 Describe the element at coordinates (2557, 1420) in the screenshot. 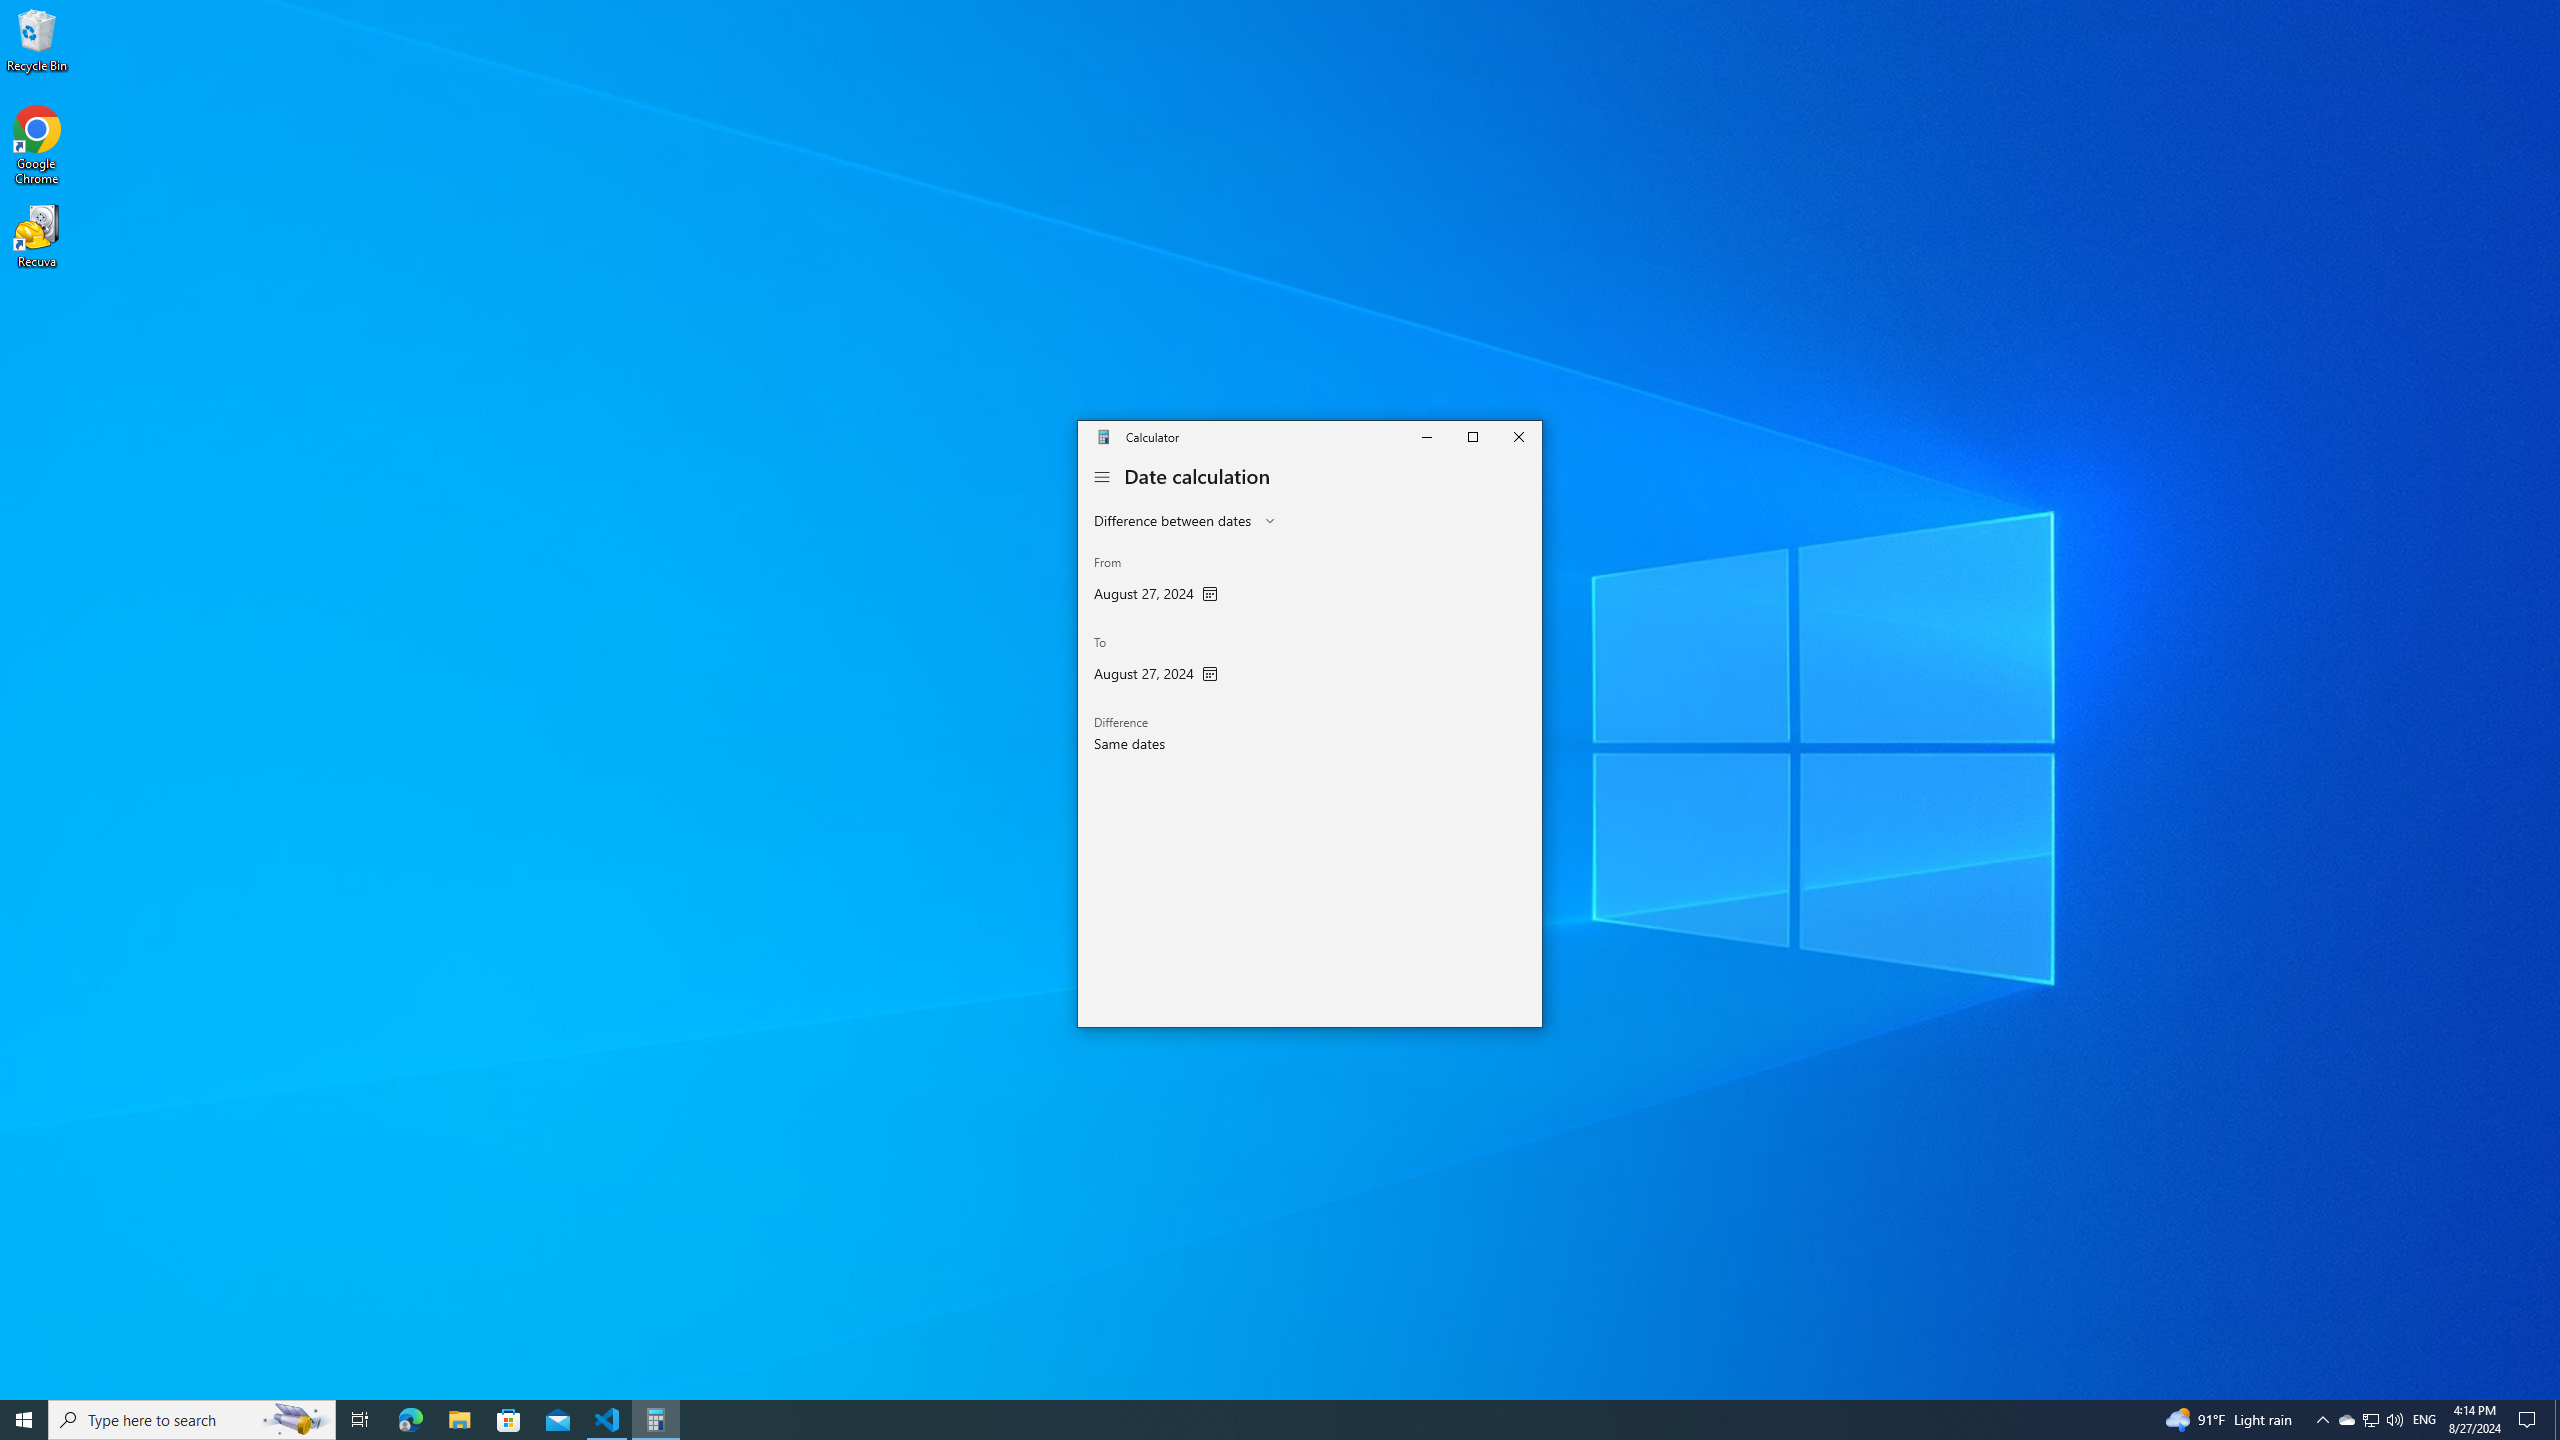

I see `Show desktop` at that location.